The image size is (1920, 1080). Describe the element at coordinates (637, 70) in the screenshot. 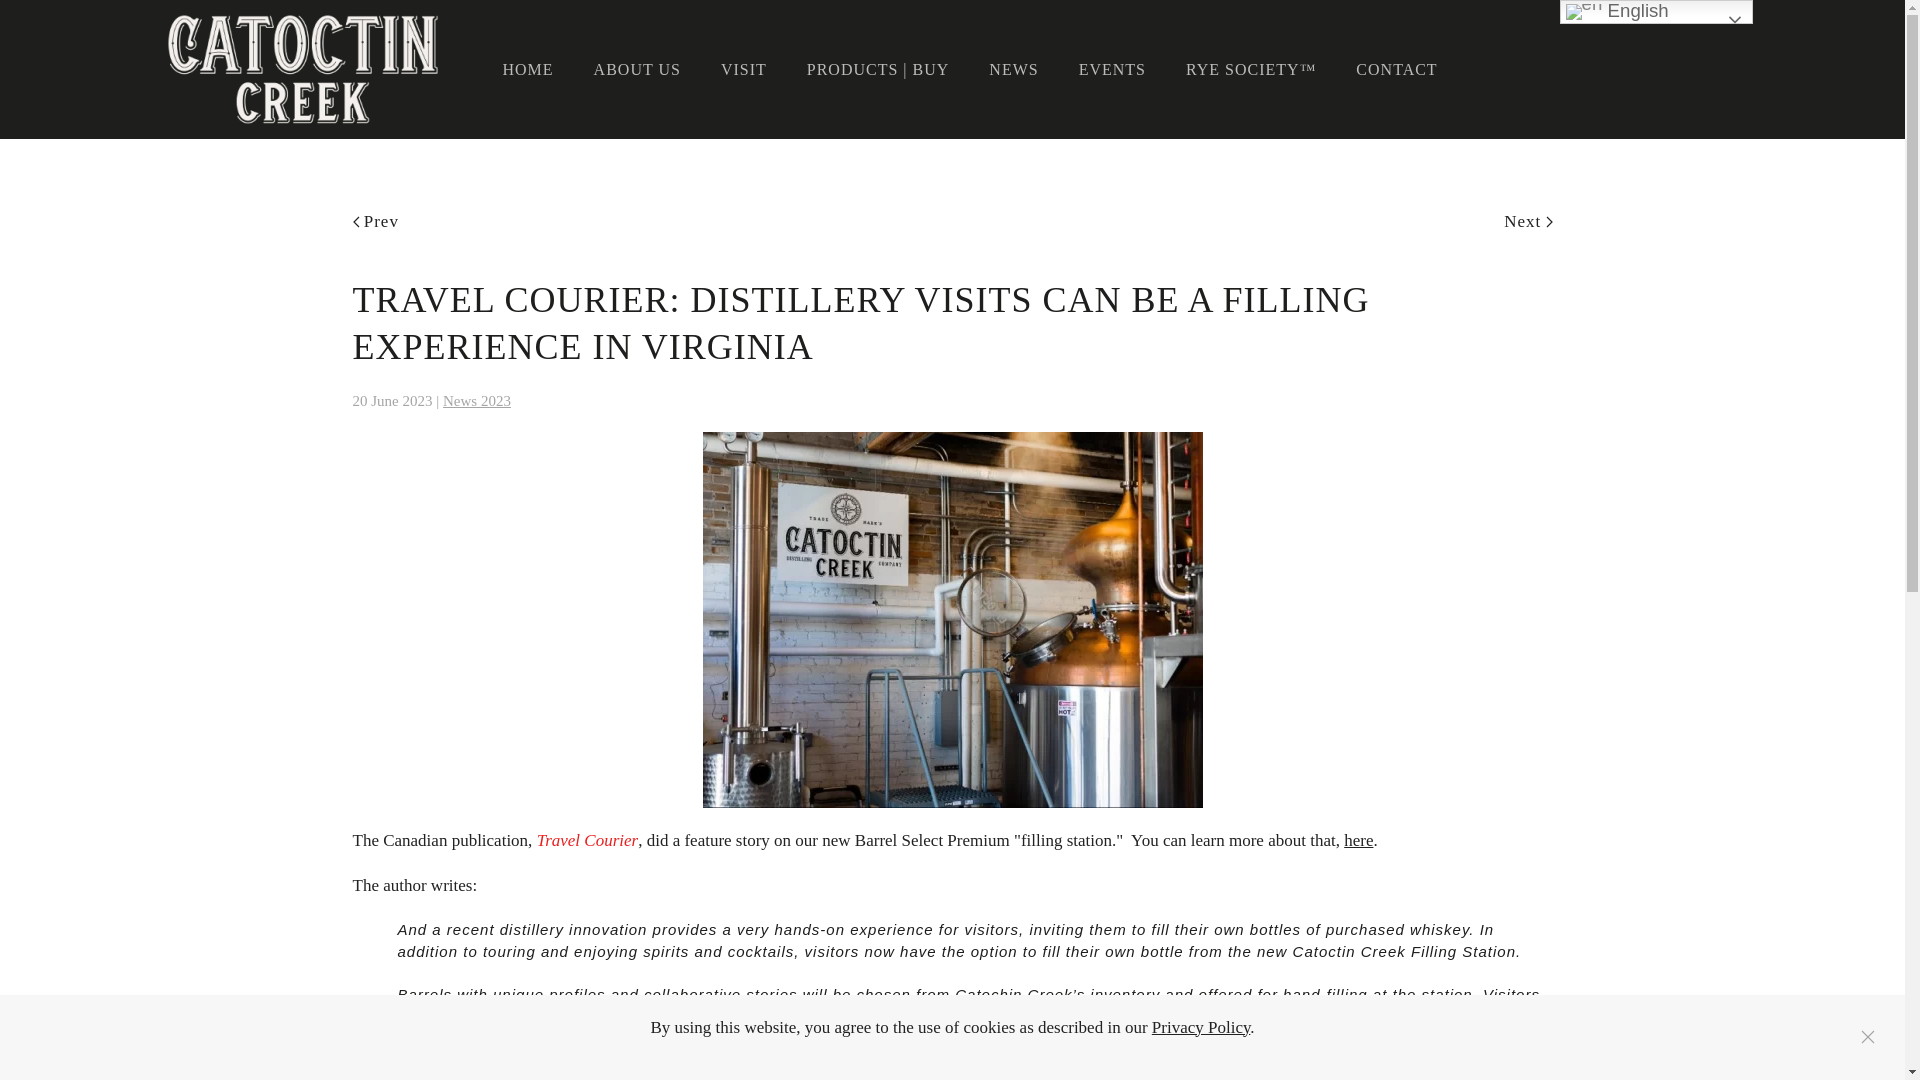

I see `ABOUT US` at that location.